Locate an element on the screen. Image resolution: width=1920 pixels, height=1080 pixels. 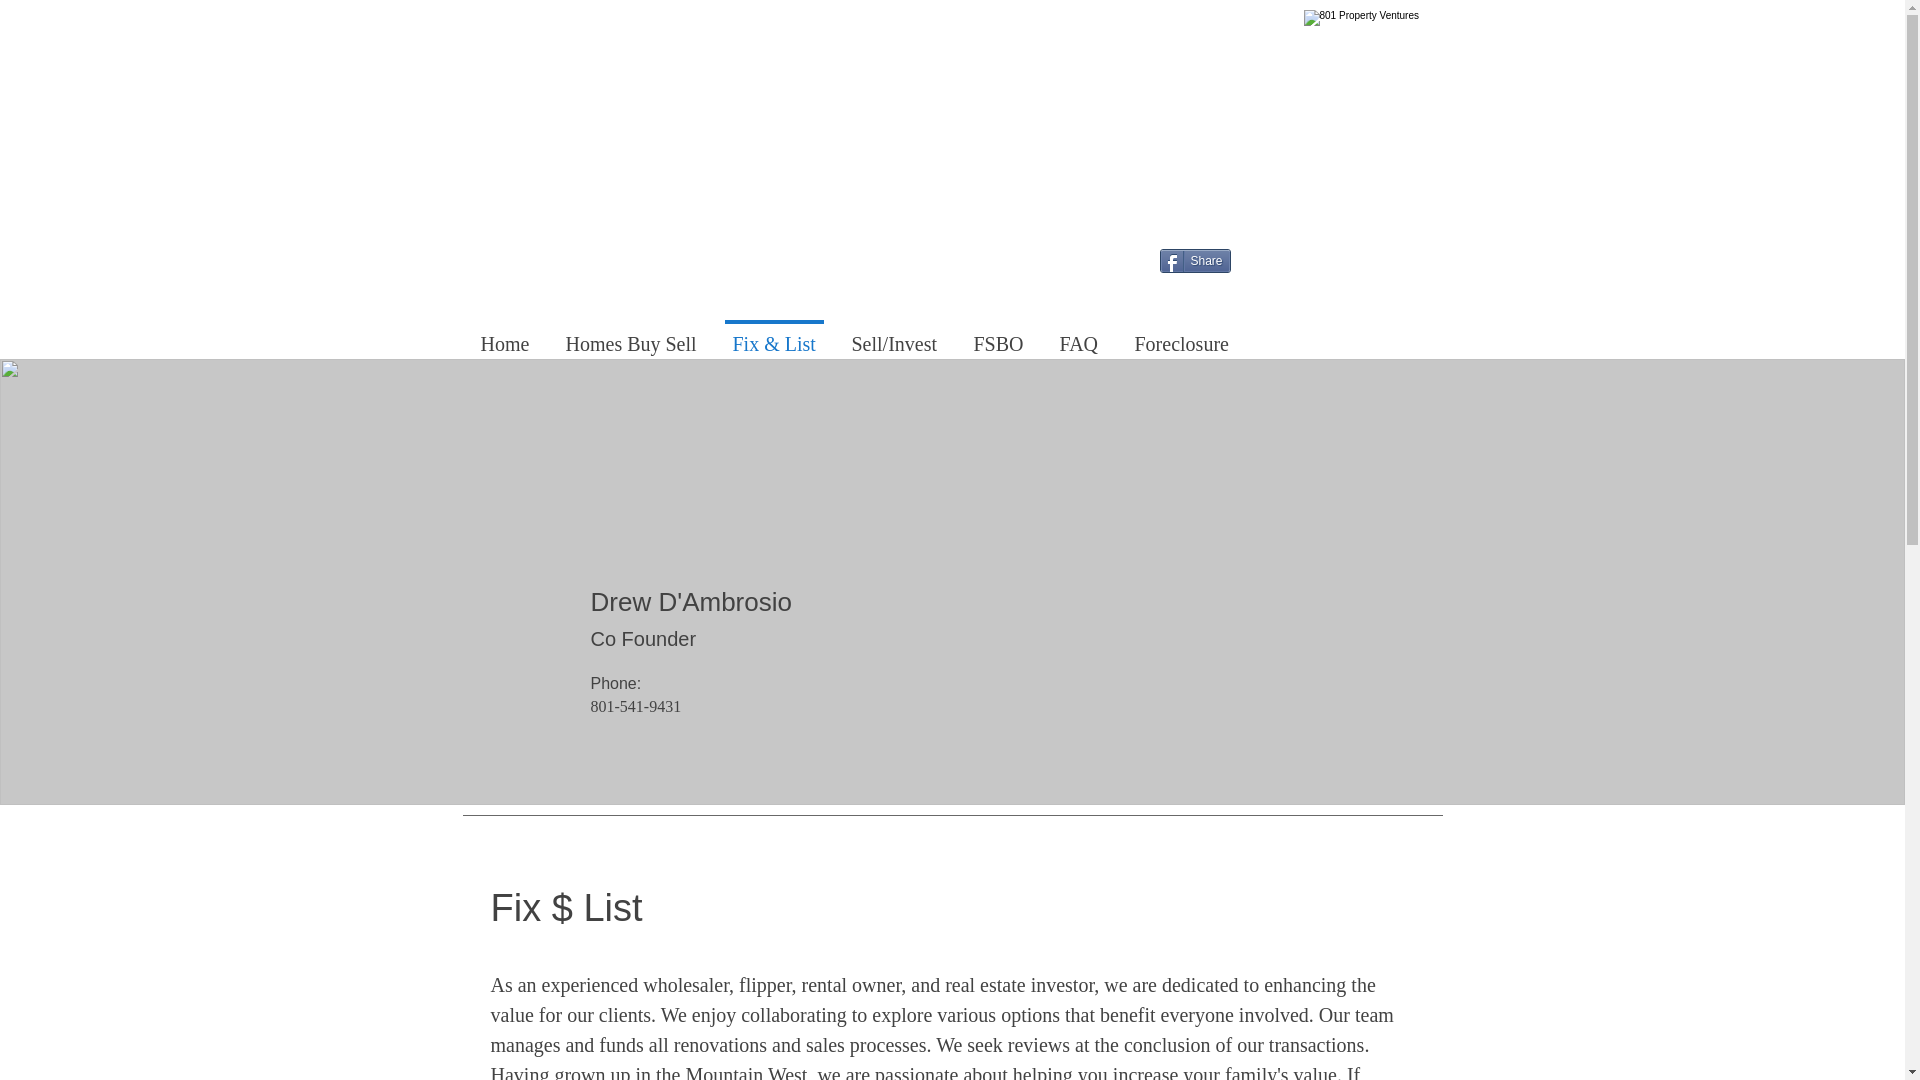
FSBO is located at coordinates (999, 334).